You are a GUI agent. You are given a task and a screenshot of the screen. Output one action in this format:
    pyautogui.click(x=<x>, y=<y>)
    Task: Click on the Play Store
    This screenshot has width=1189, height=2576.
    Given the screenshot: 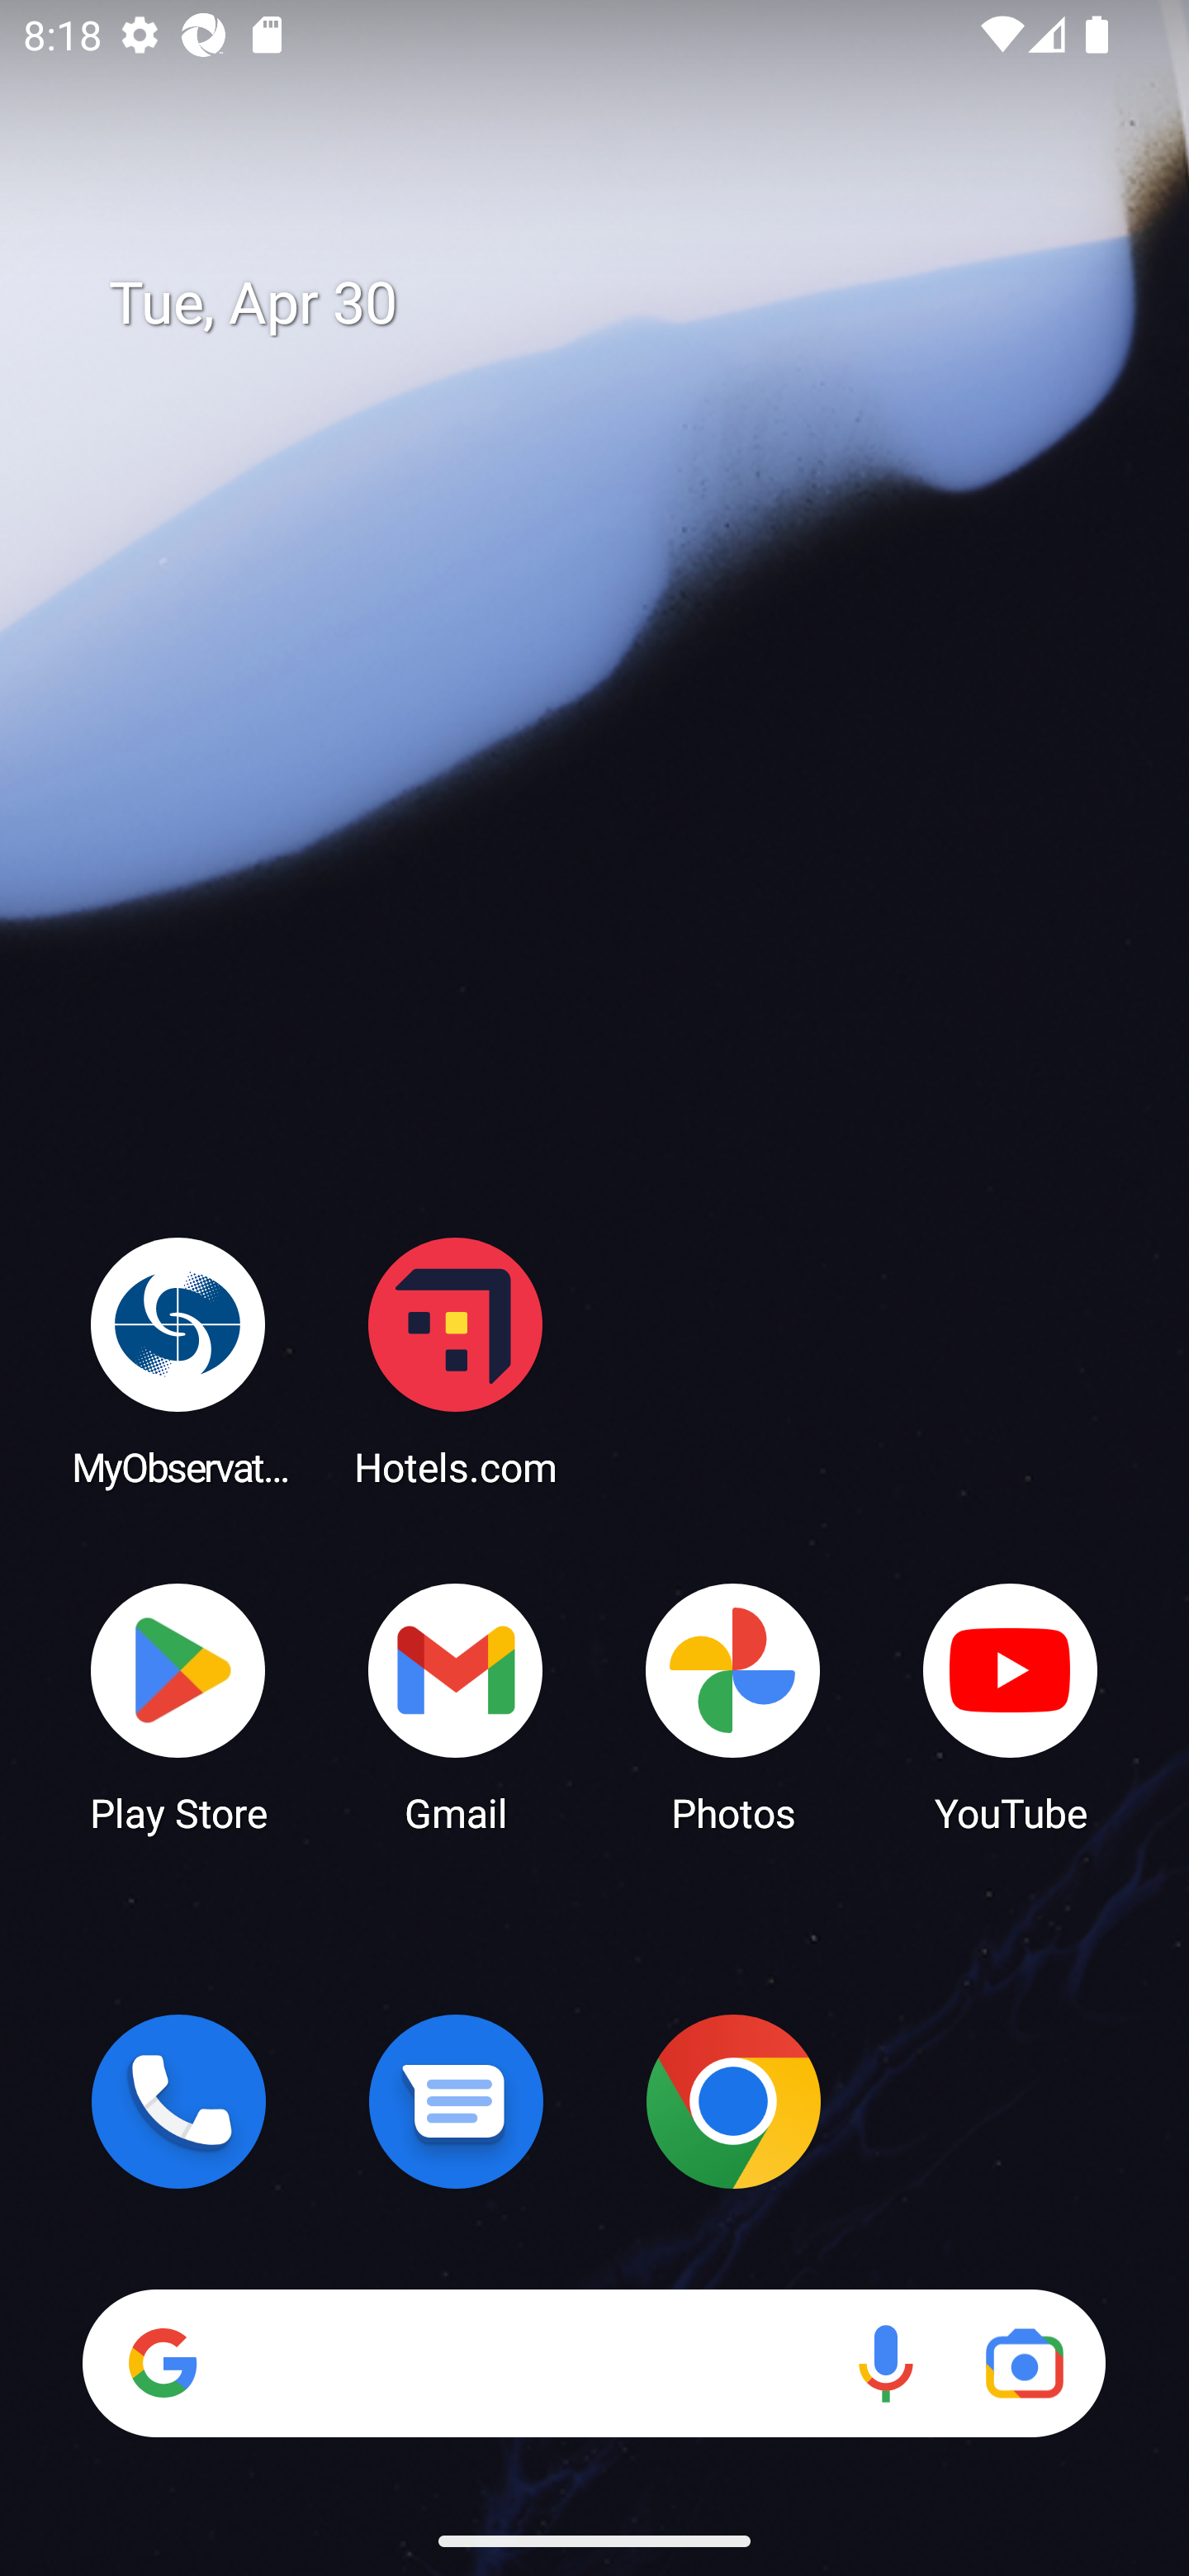 What is the action you would take?
    pyautogui.click(x=178, y=1706)
    